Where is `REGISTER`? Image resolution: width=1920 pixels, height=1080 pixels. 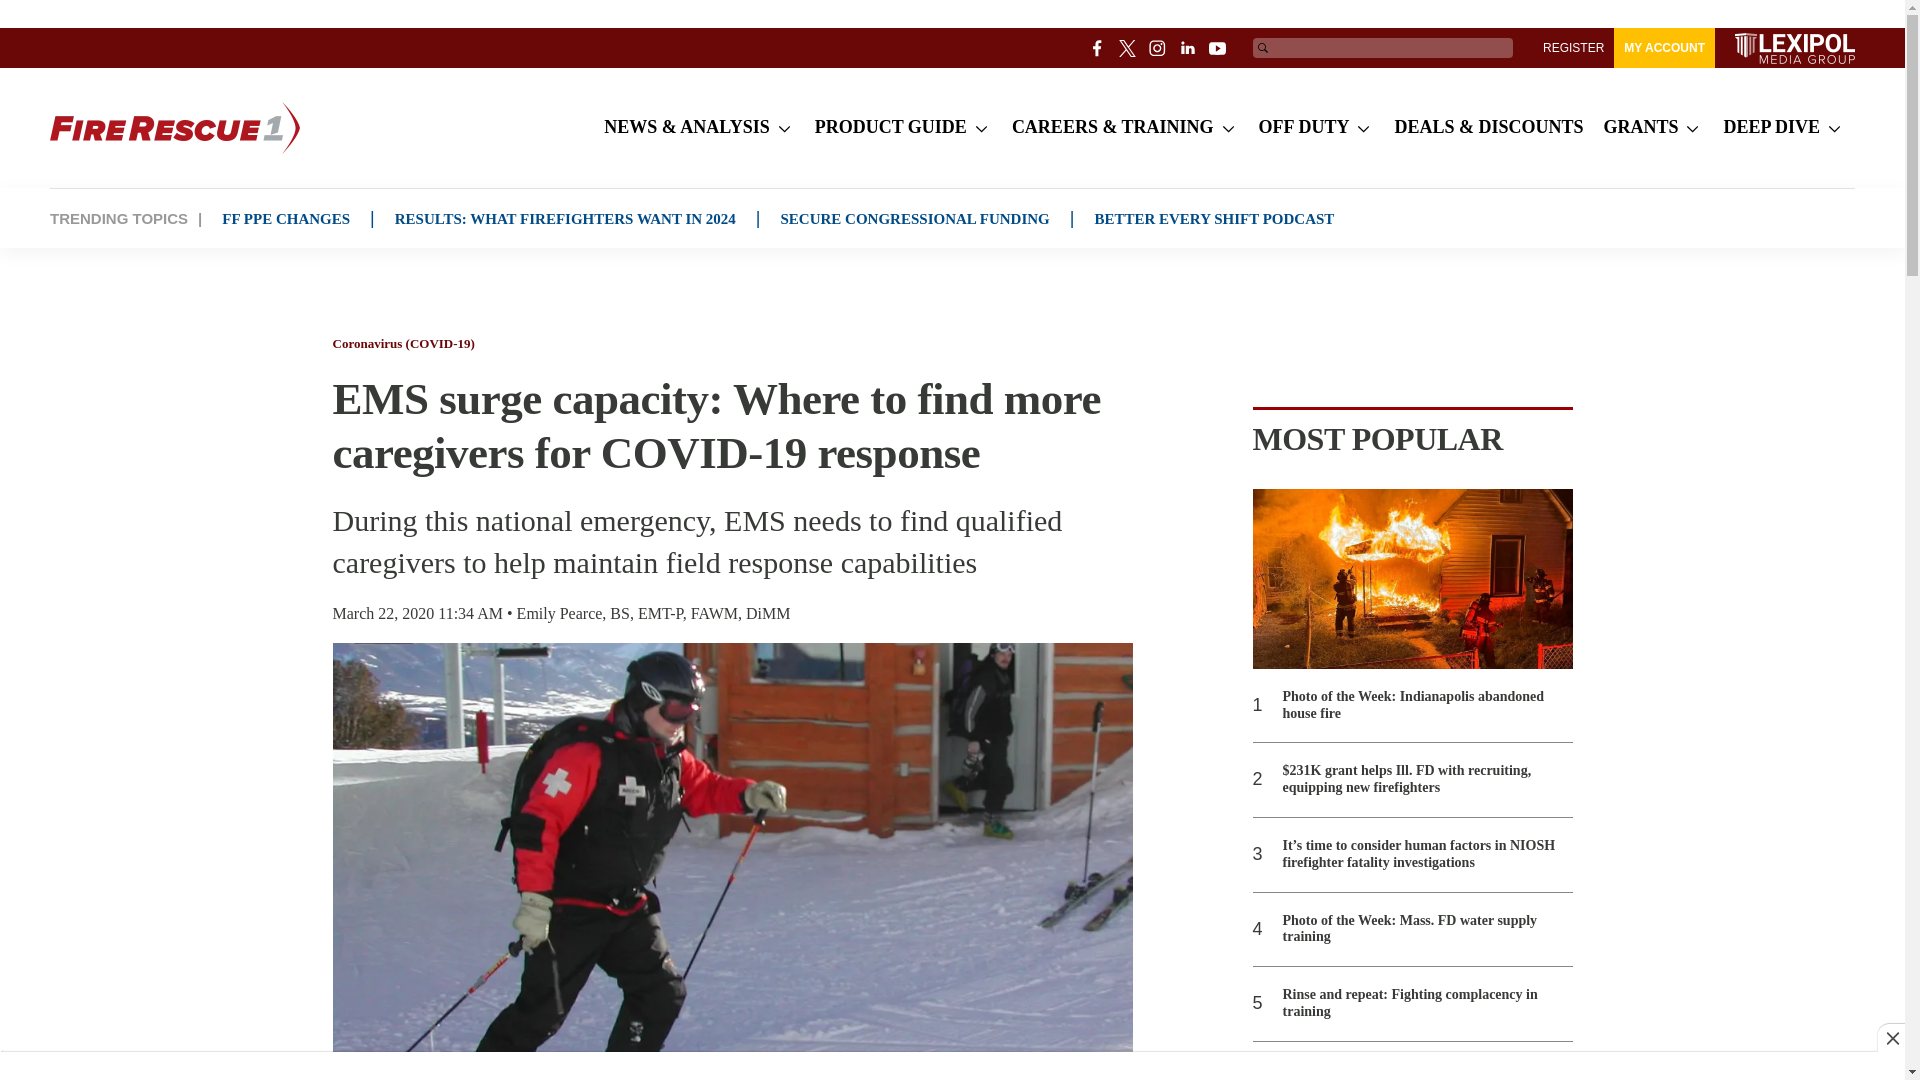 REGISTER is located at coordinates (1573, 48).